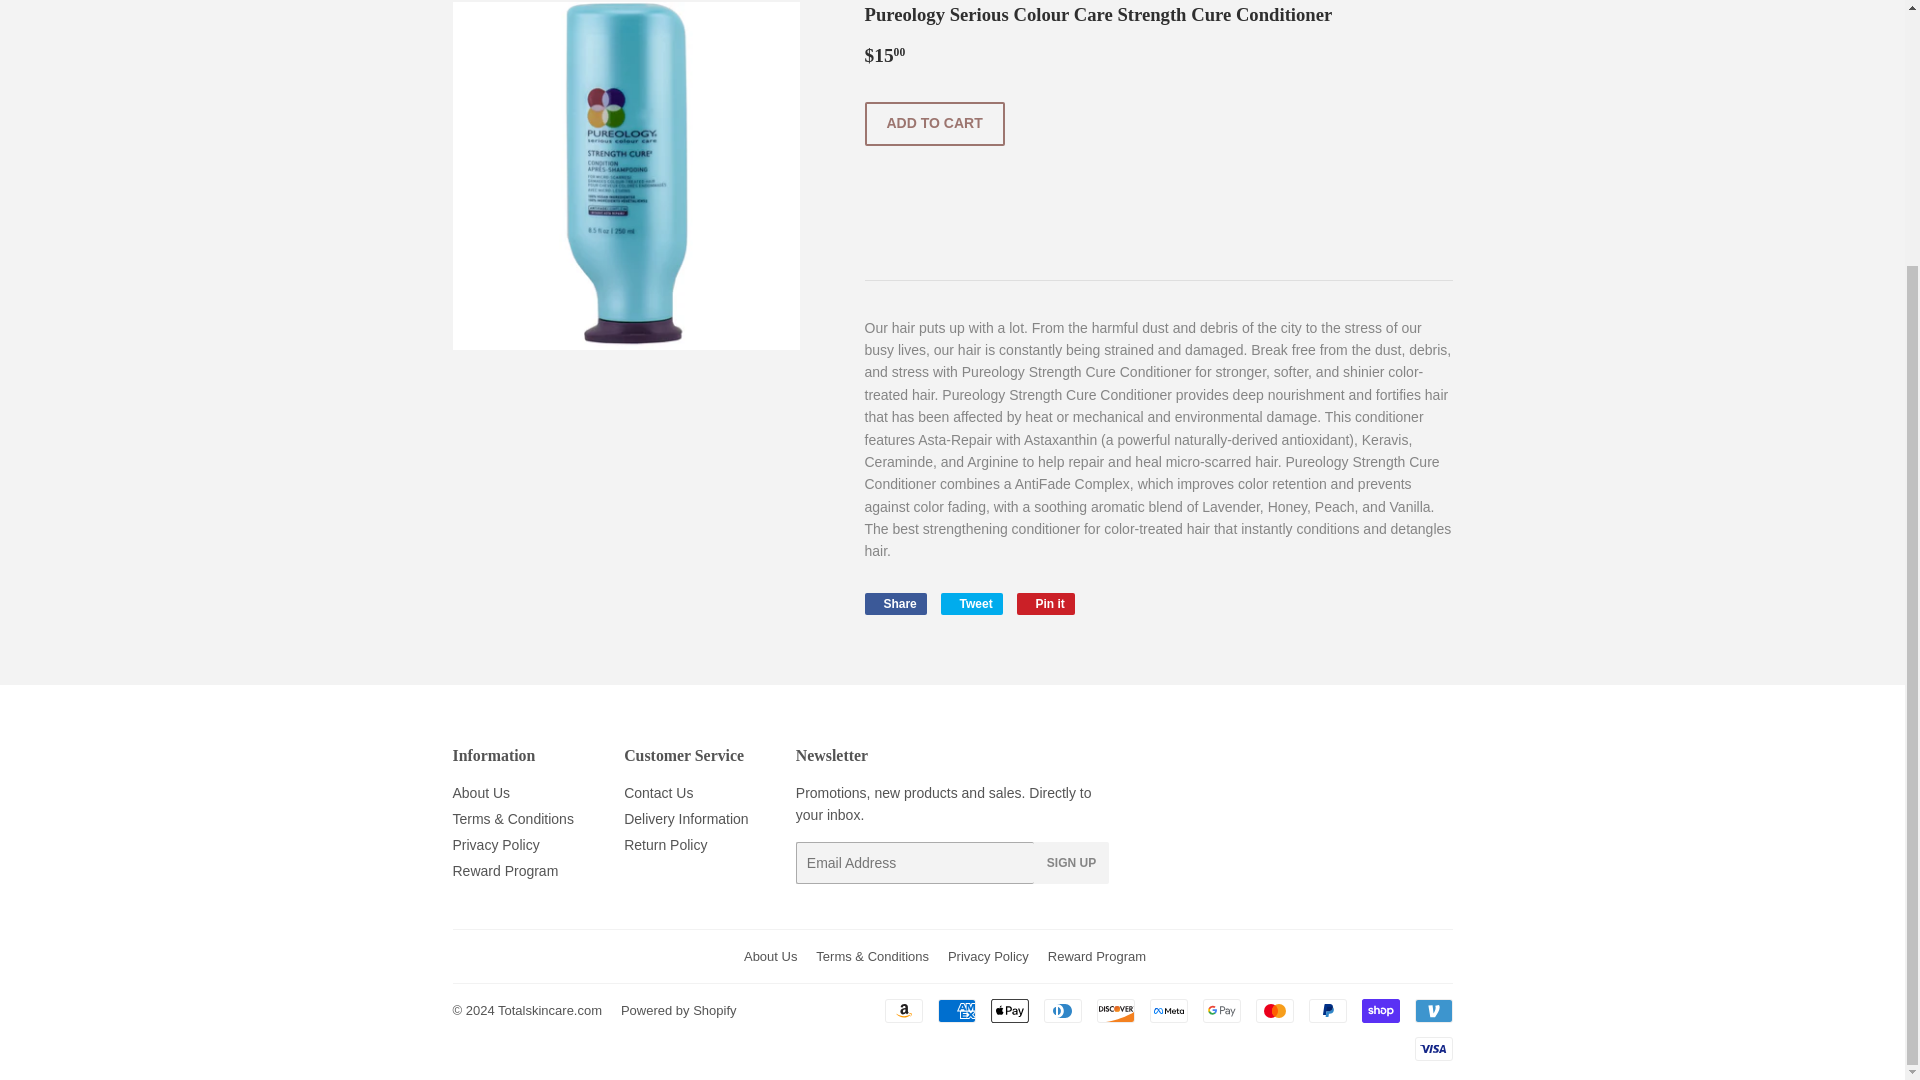 The width and height of the screenshot is (1920, 1080). Describe the element at coordinates (956, 1010) in the screenshot. I see `Privacy Policy` at that location.